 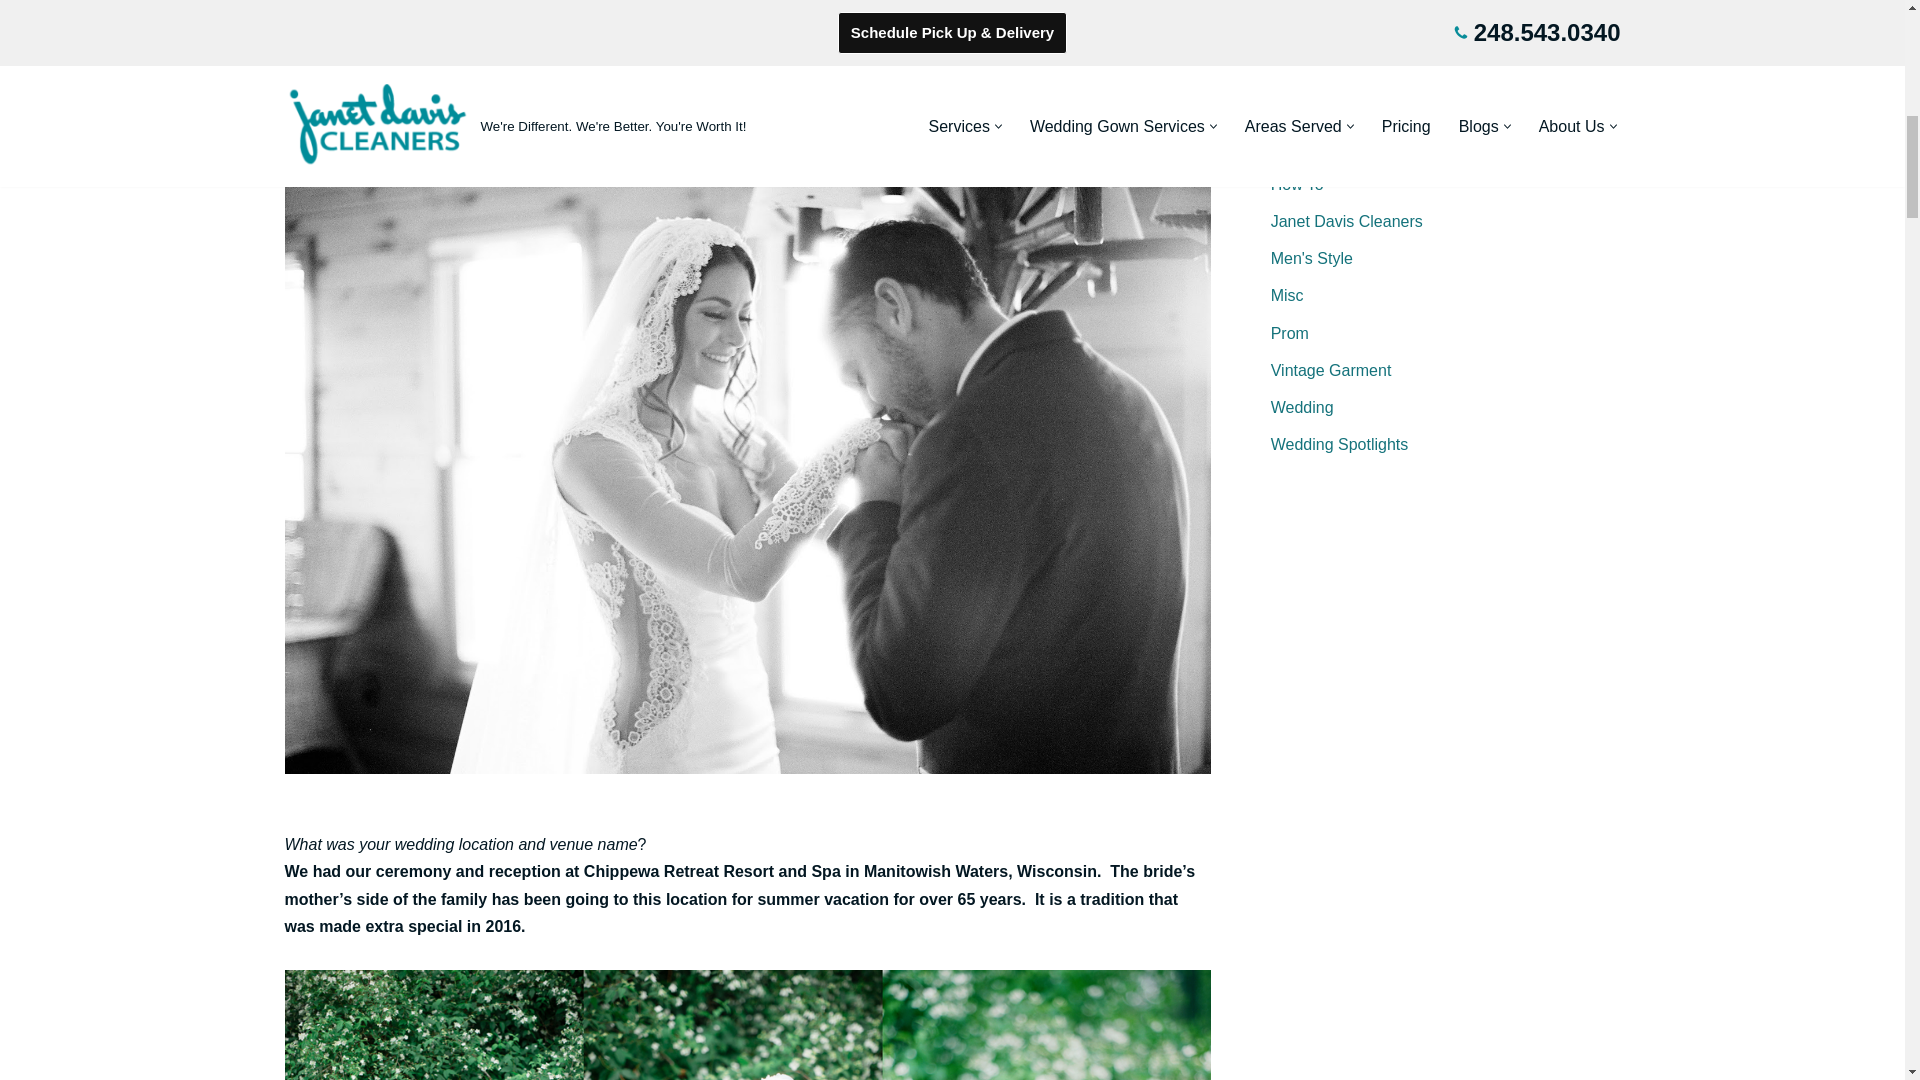 I want to click on Bride Portraits - Janet Davis Dry Cleaners, so click(x=746, y=1024).